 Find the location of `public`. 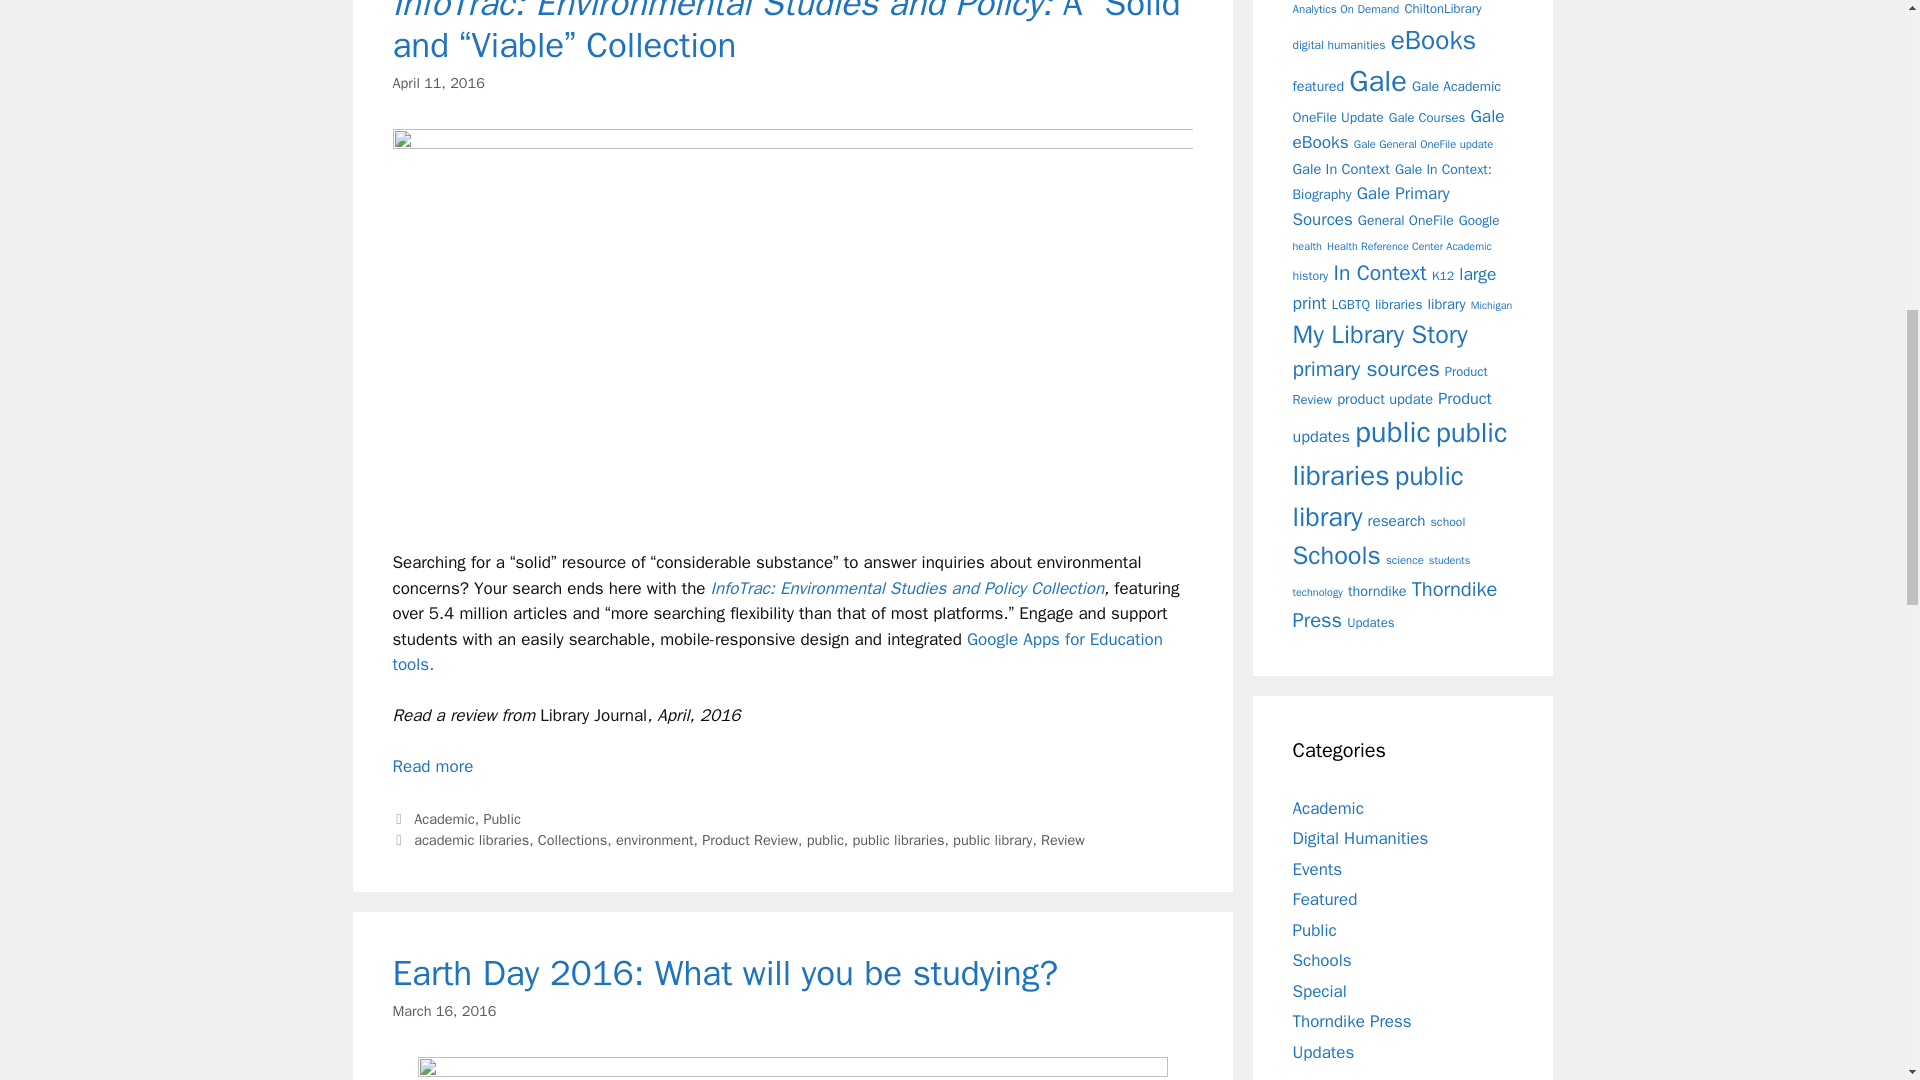

public is located at coordinates (825, 839).